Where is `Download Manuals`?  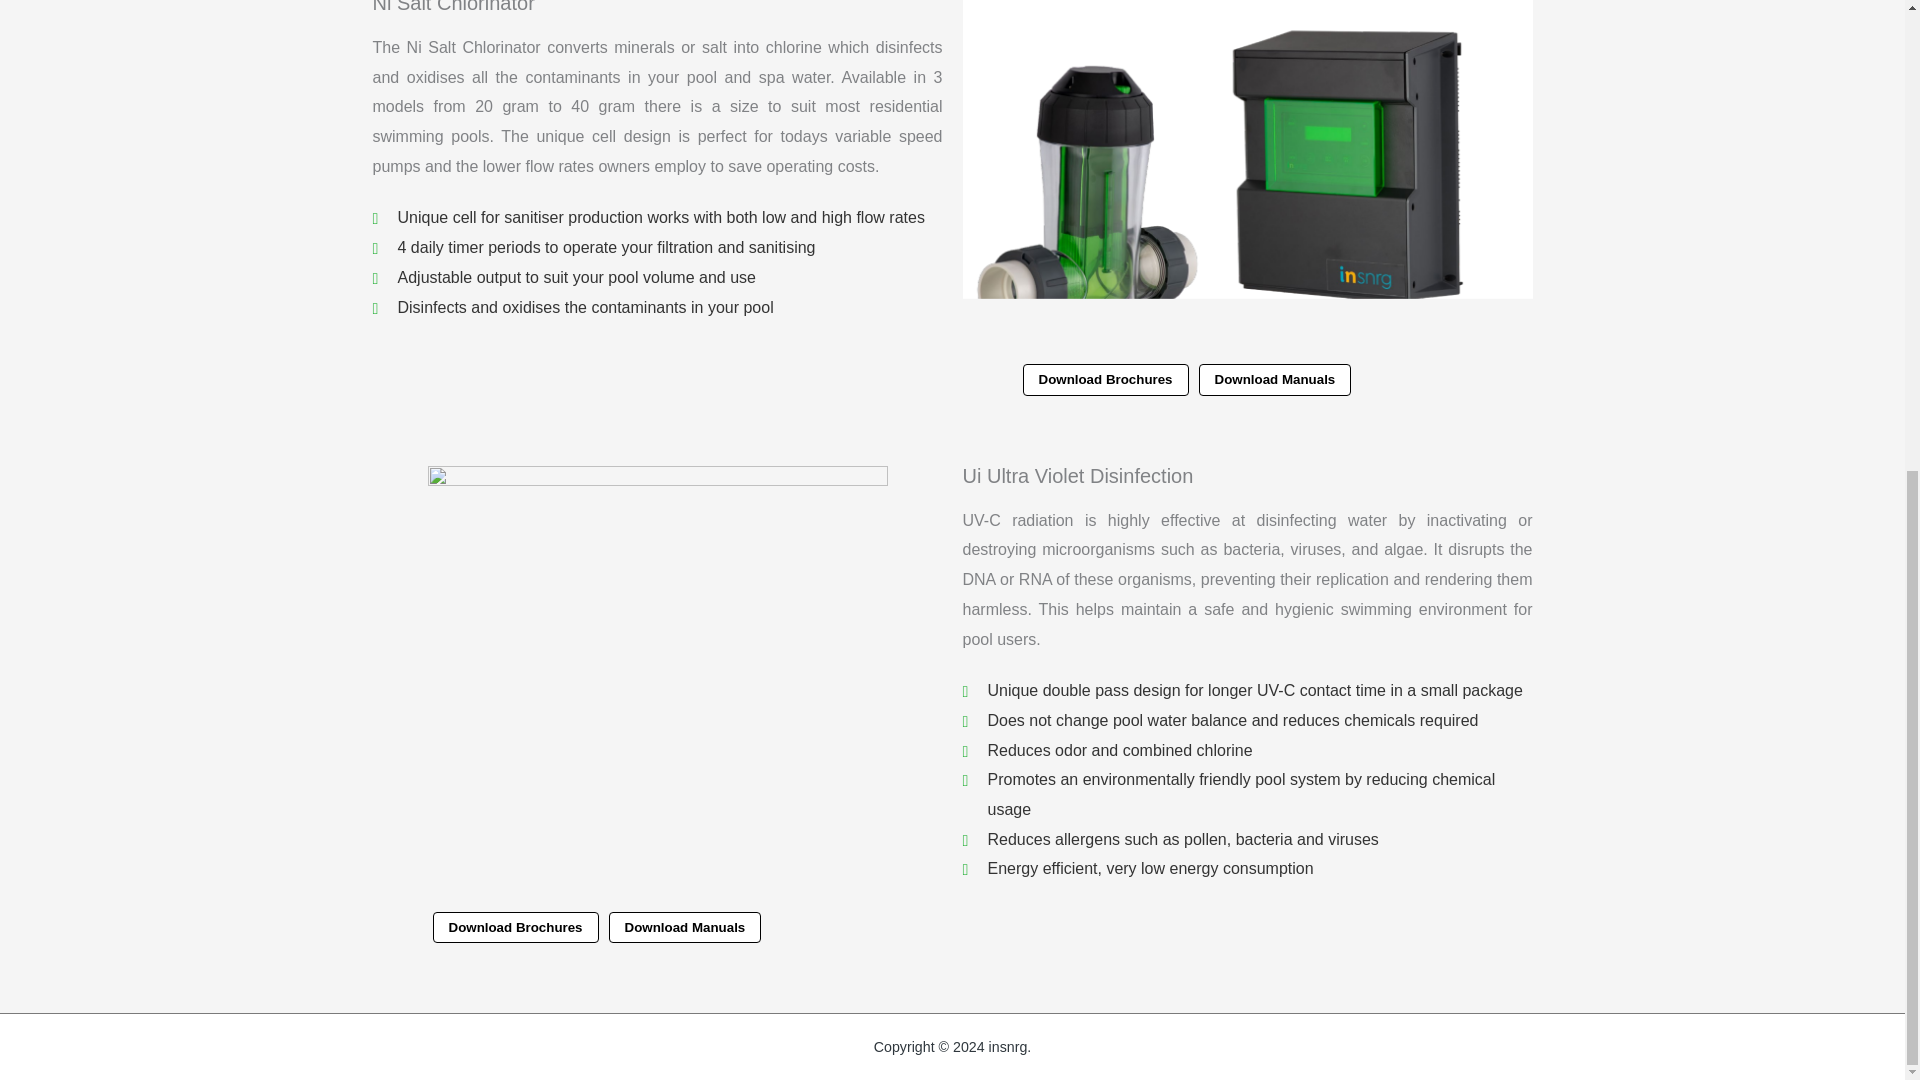
Download Manuals is located at coordinates (1274, 379).